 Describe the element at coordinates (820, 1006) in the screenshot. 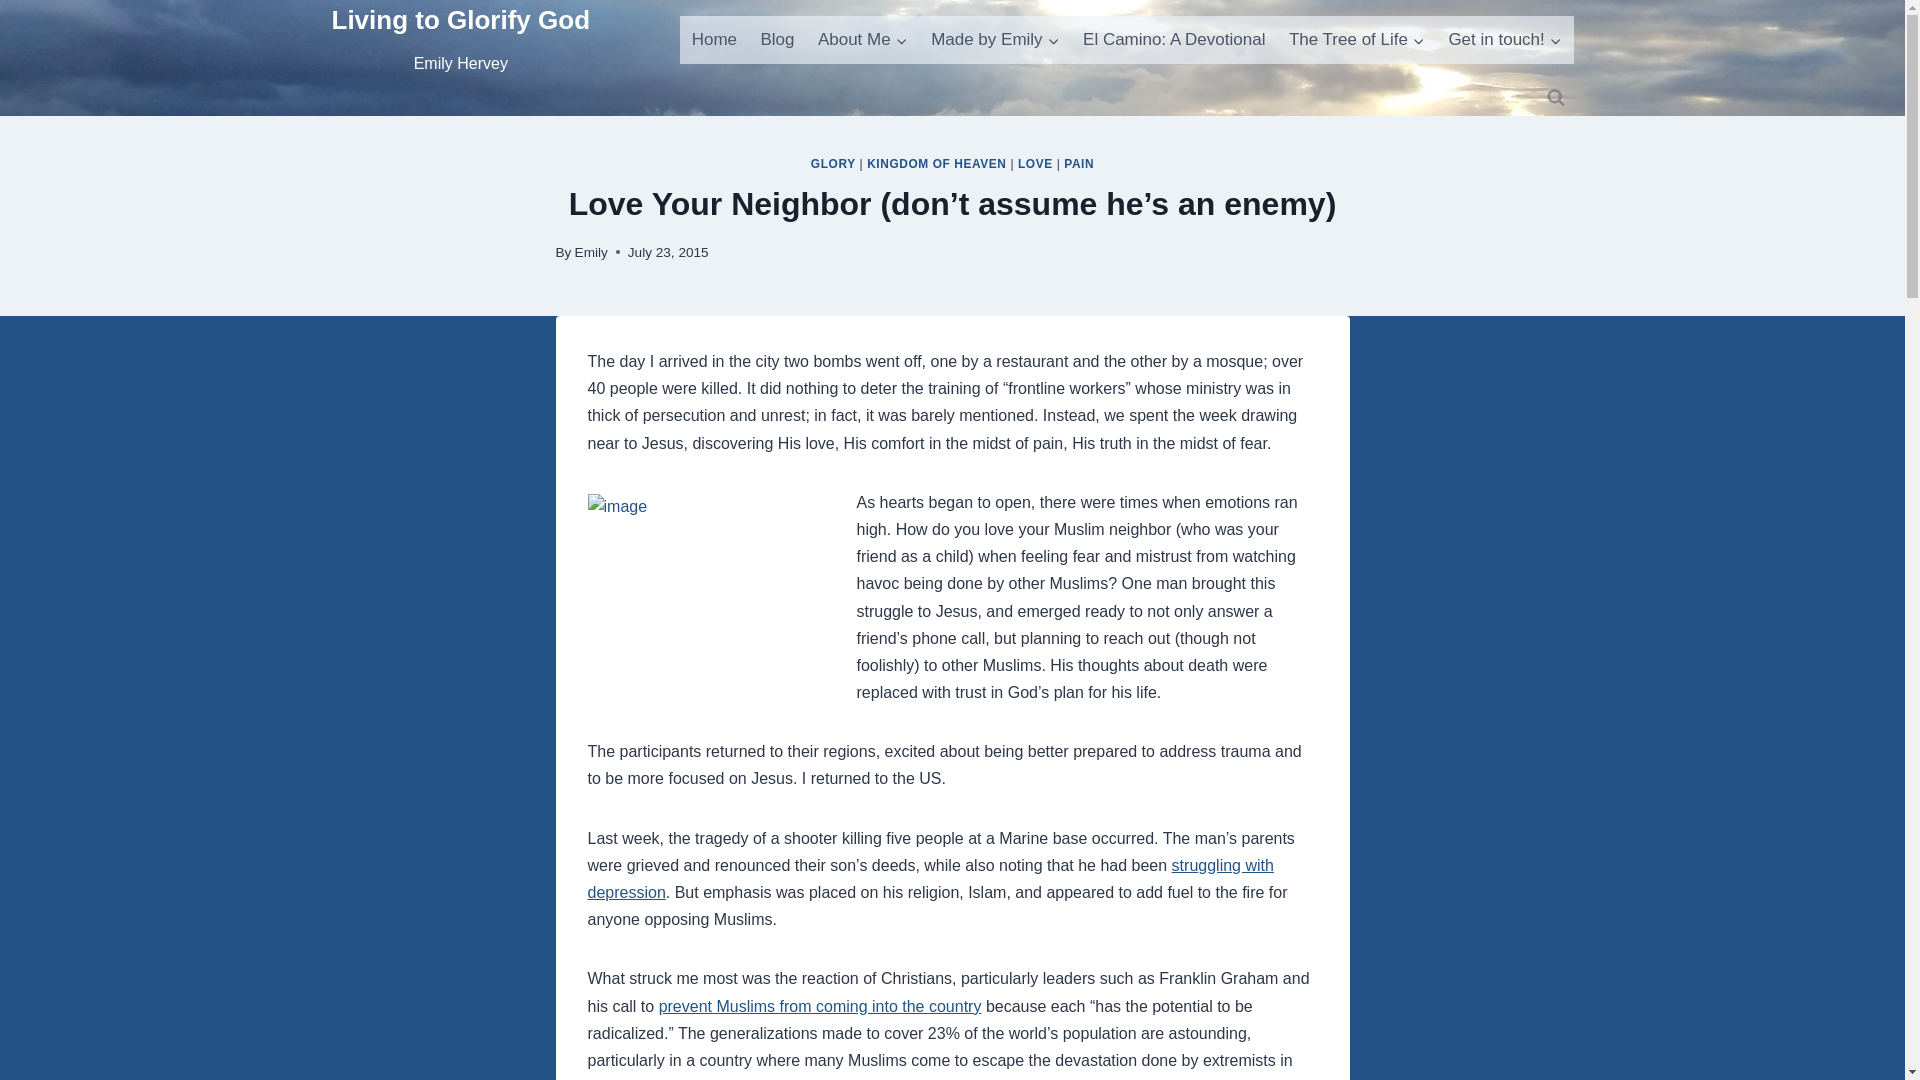

I see `prevent Muslims from coming into the country` at that location.